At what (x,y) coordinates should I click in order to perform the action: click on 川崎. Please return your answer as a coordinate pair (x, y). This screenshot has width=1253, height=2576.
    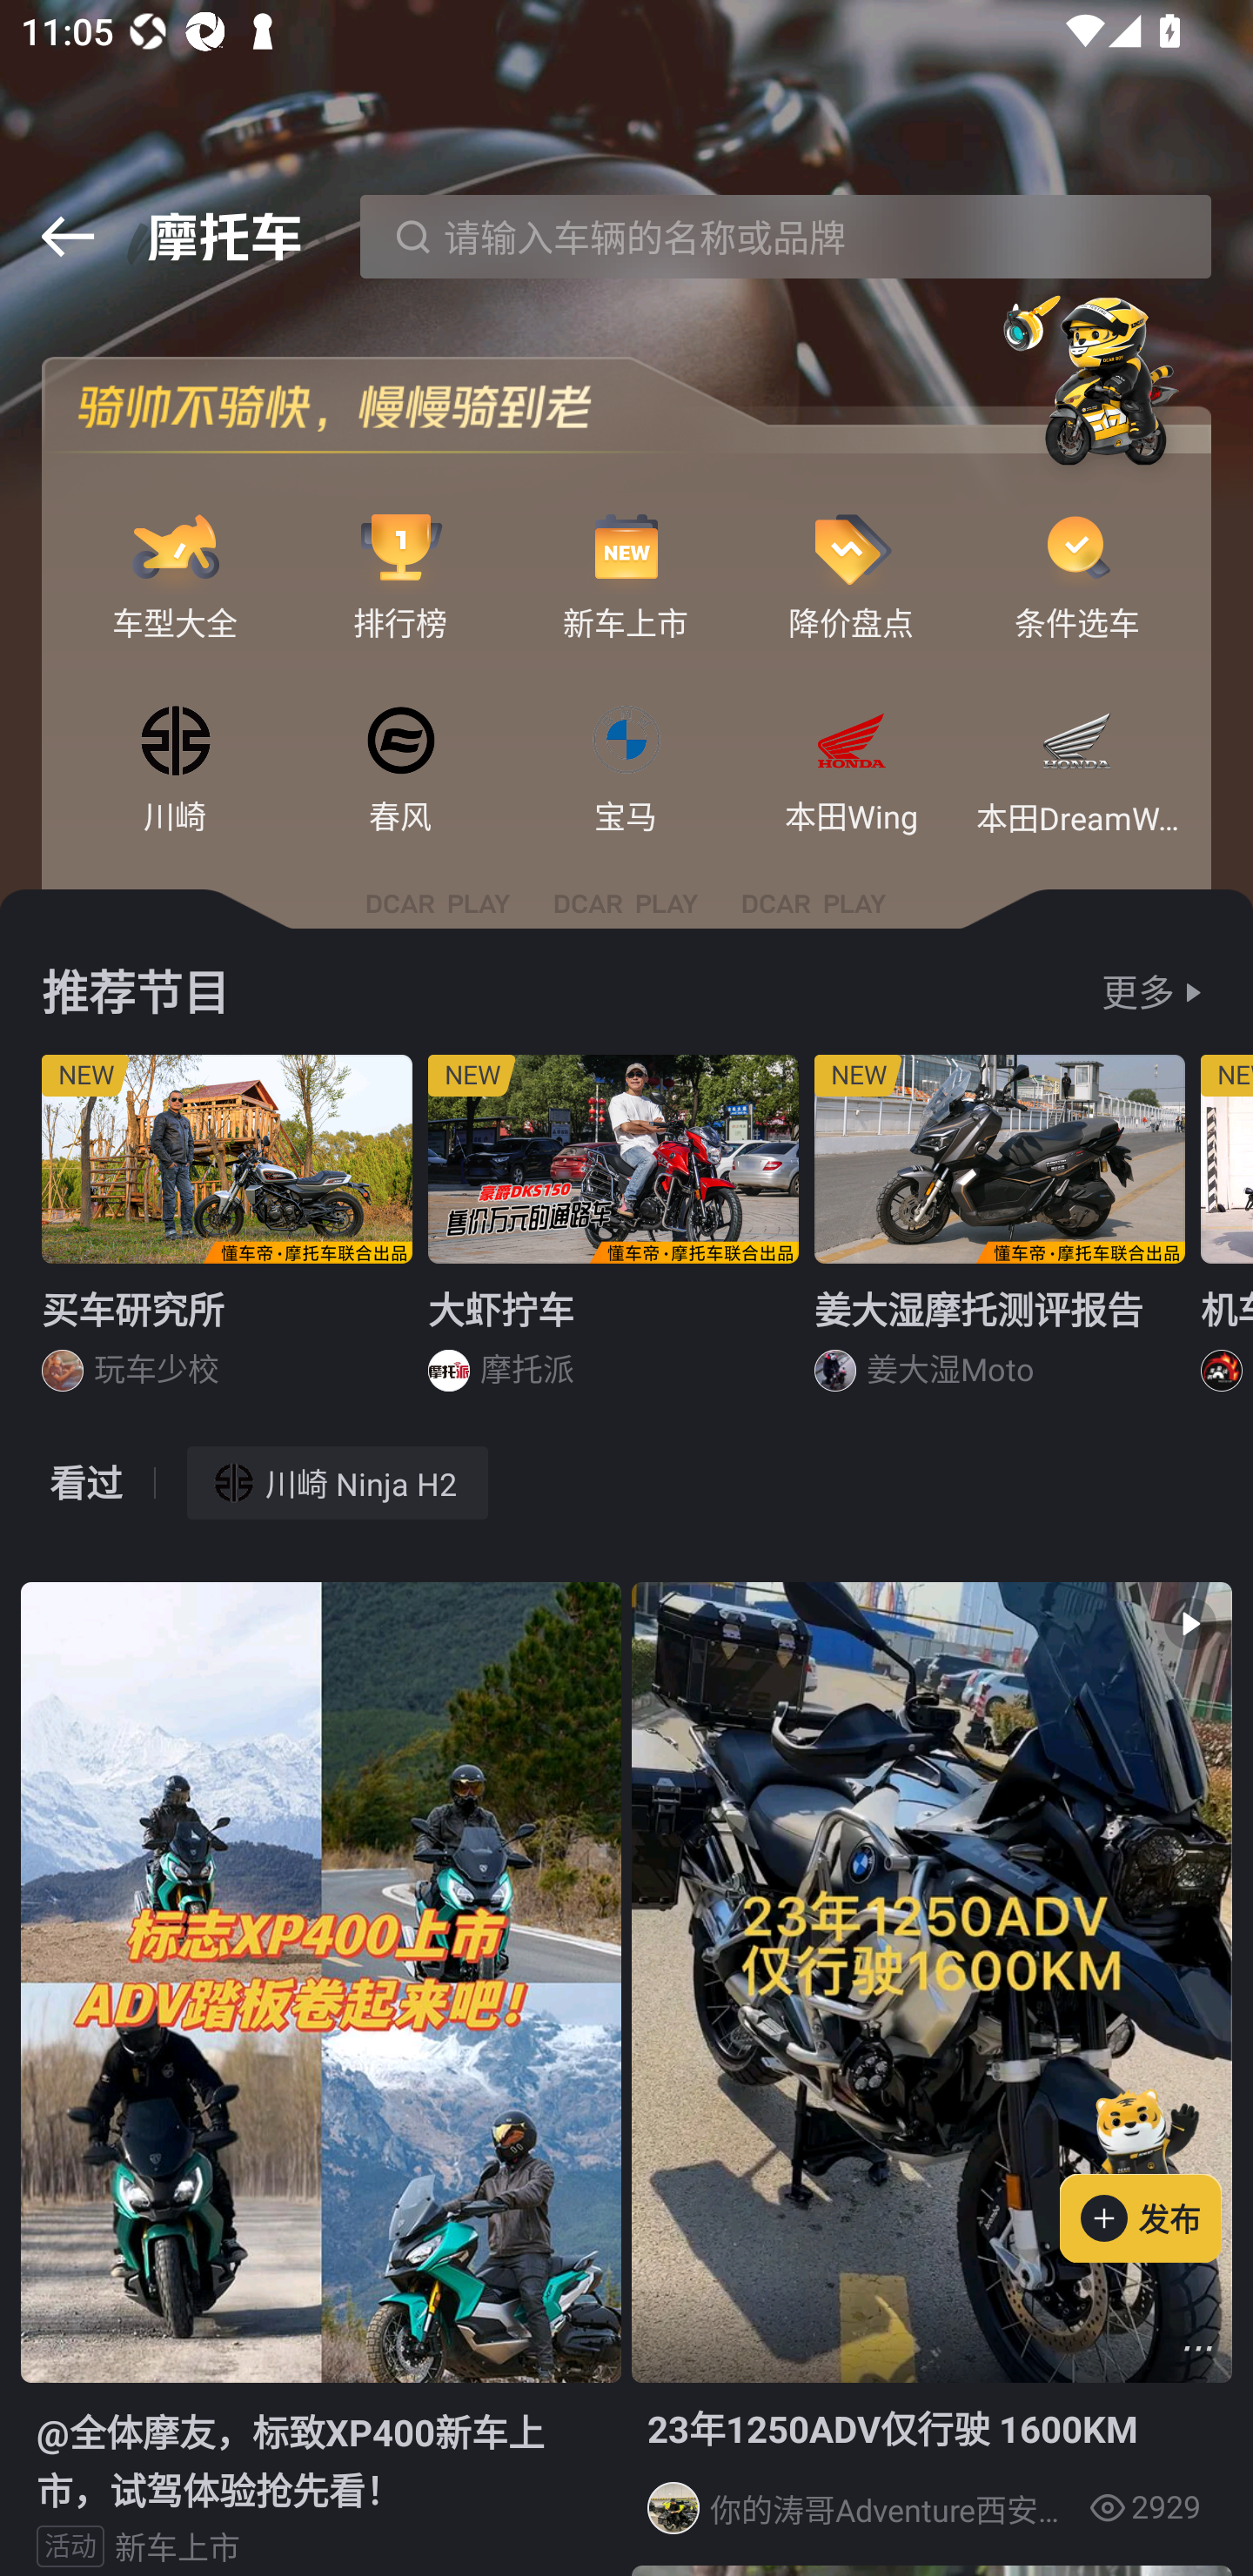
    Looking at the image, I should click on (176, 742).